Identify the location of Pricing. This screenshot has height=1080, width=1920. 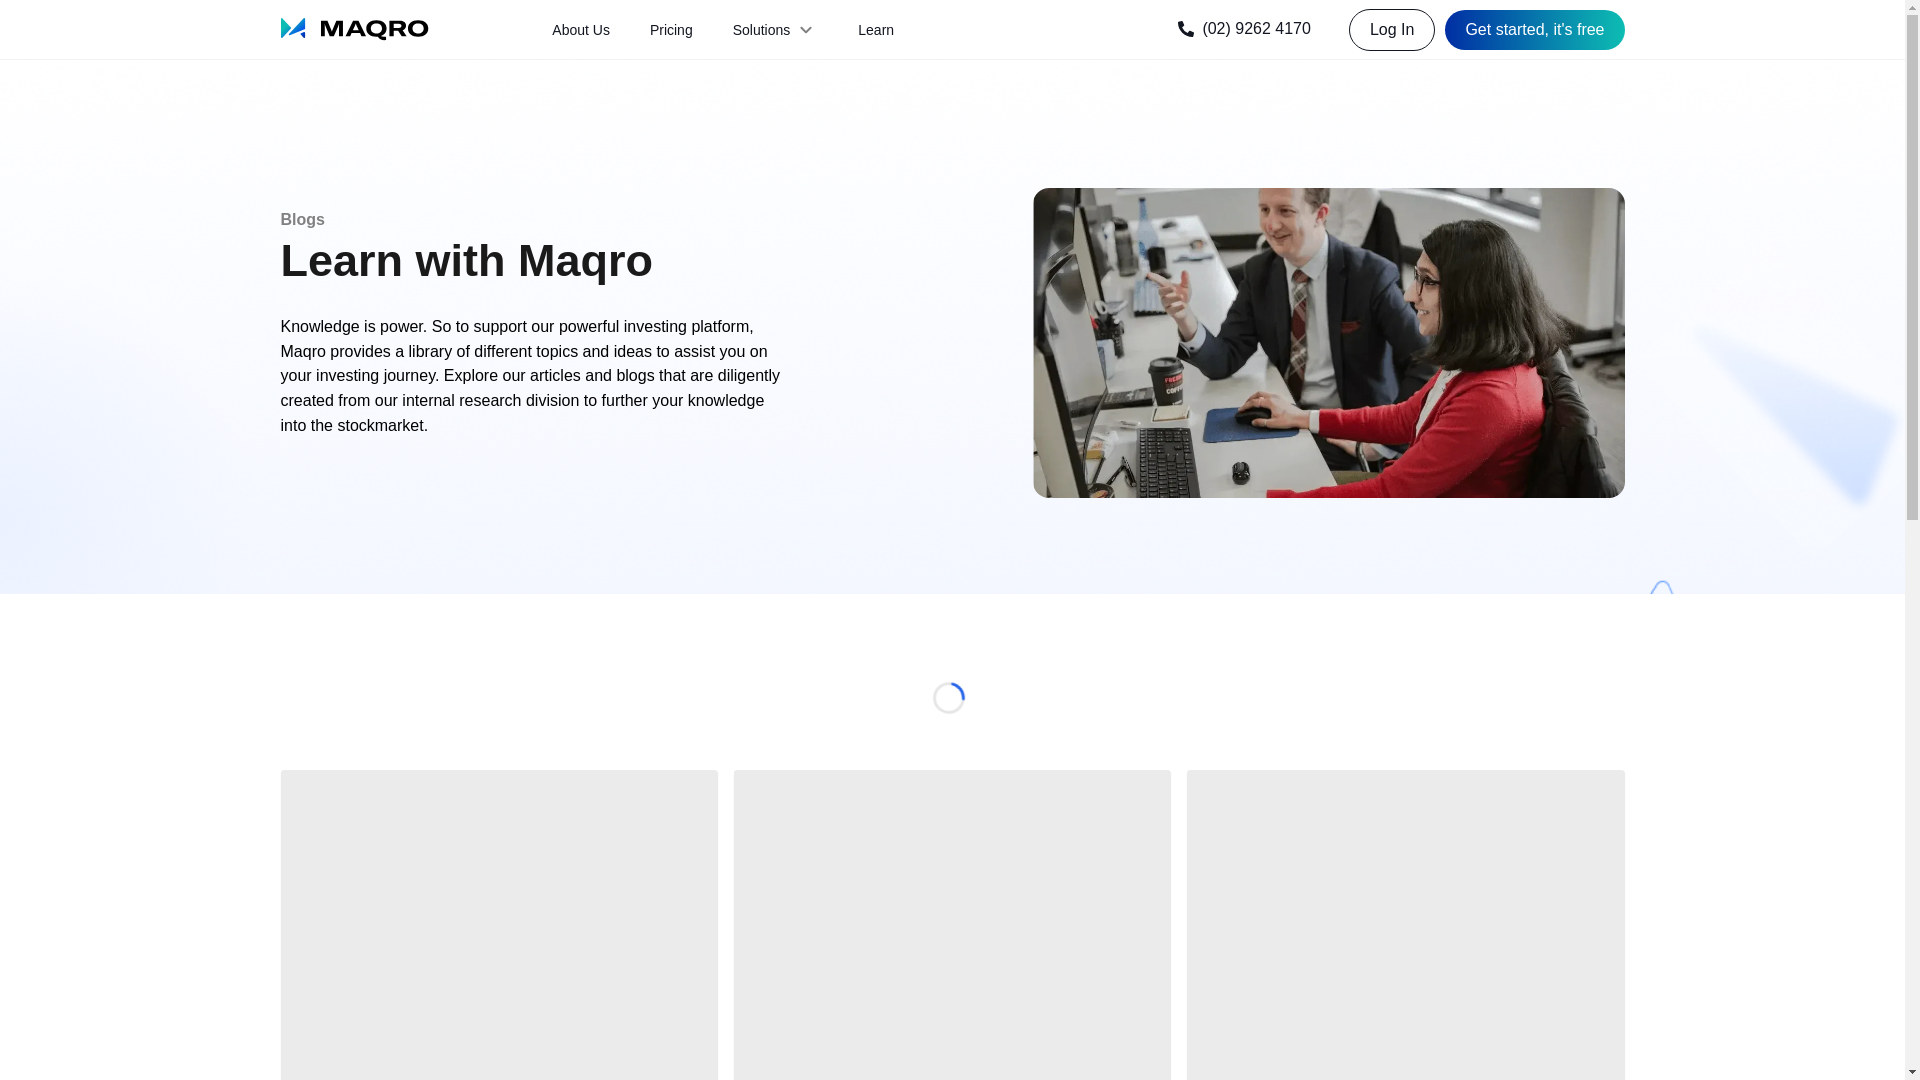
(672, 30).